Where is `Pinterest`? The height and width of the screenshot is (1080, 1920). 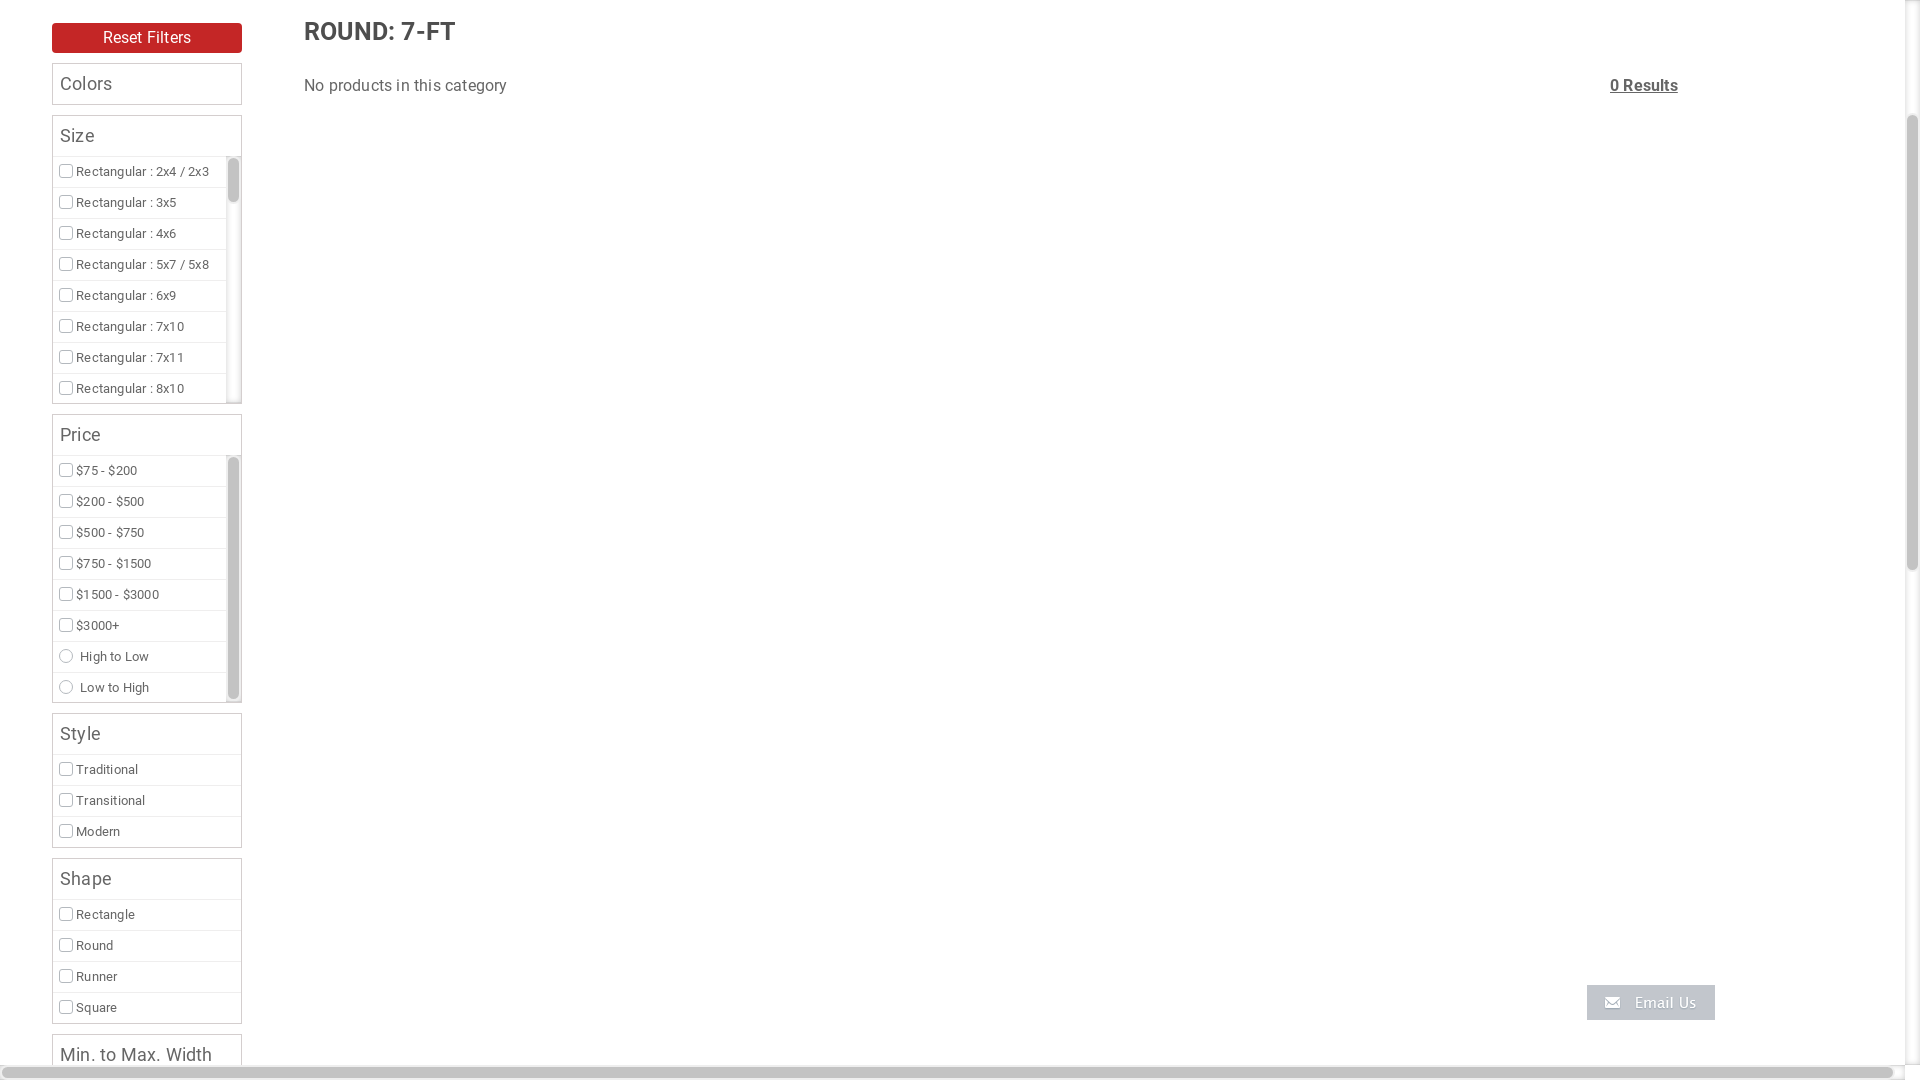 Pinterest is located at coordinates (263, 118).